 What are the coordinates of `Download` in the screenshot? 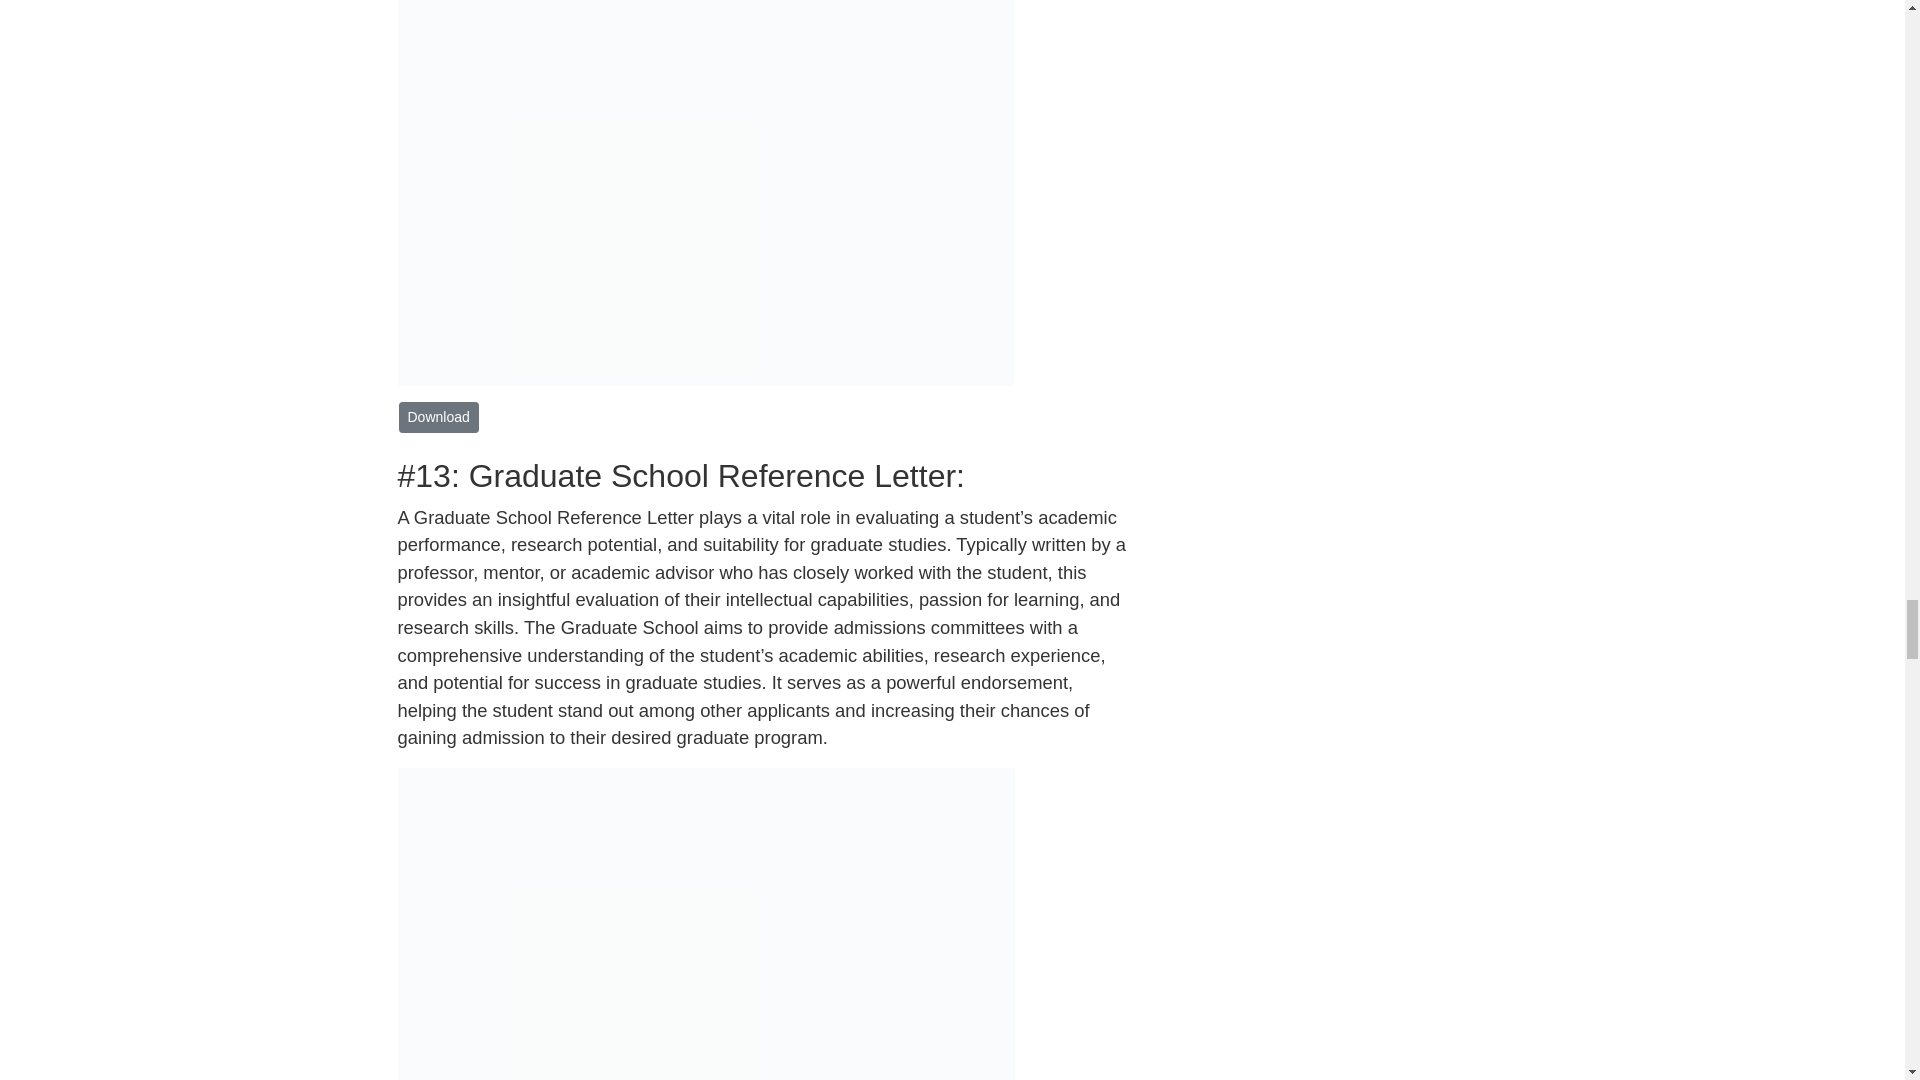 It's located at (438, 417).